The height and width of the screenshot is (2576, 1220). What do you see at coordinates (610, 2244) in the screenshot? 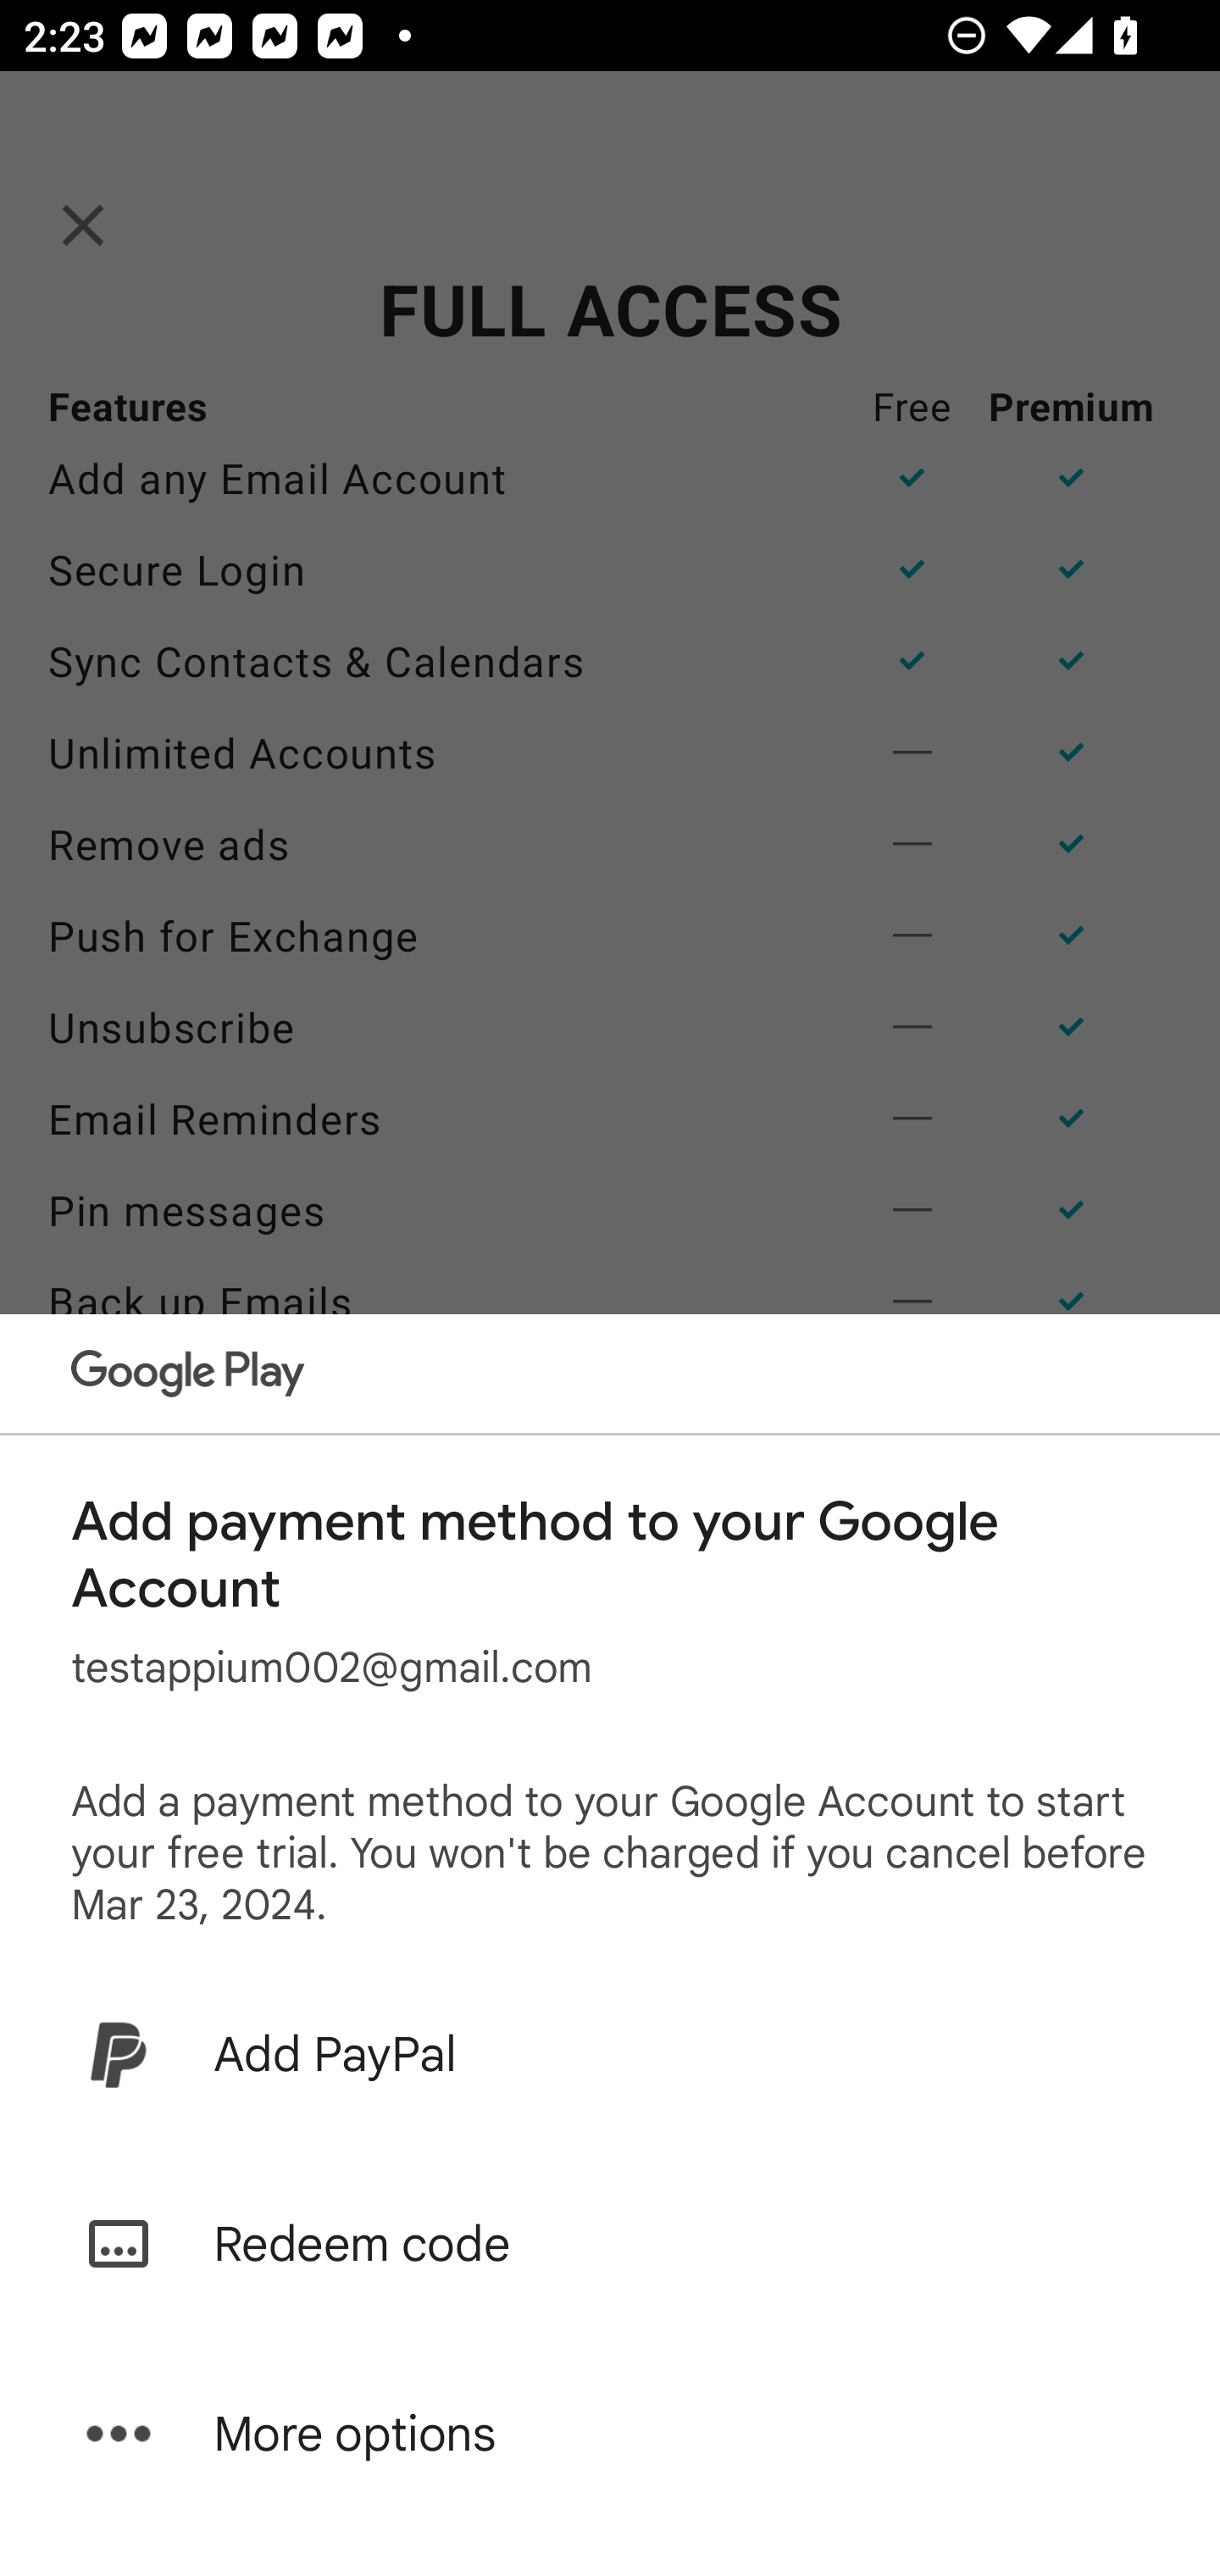
I see `Redeem code` at bounding box center [610, 2244].